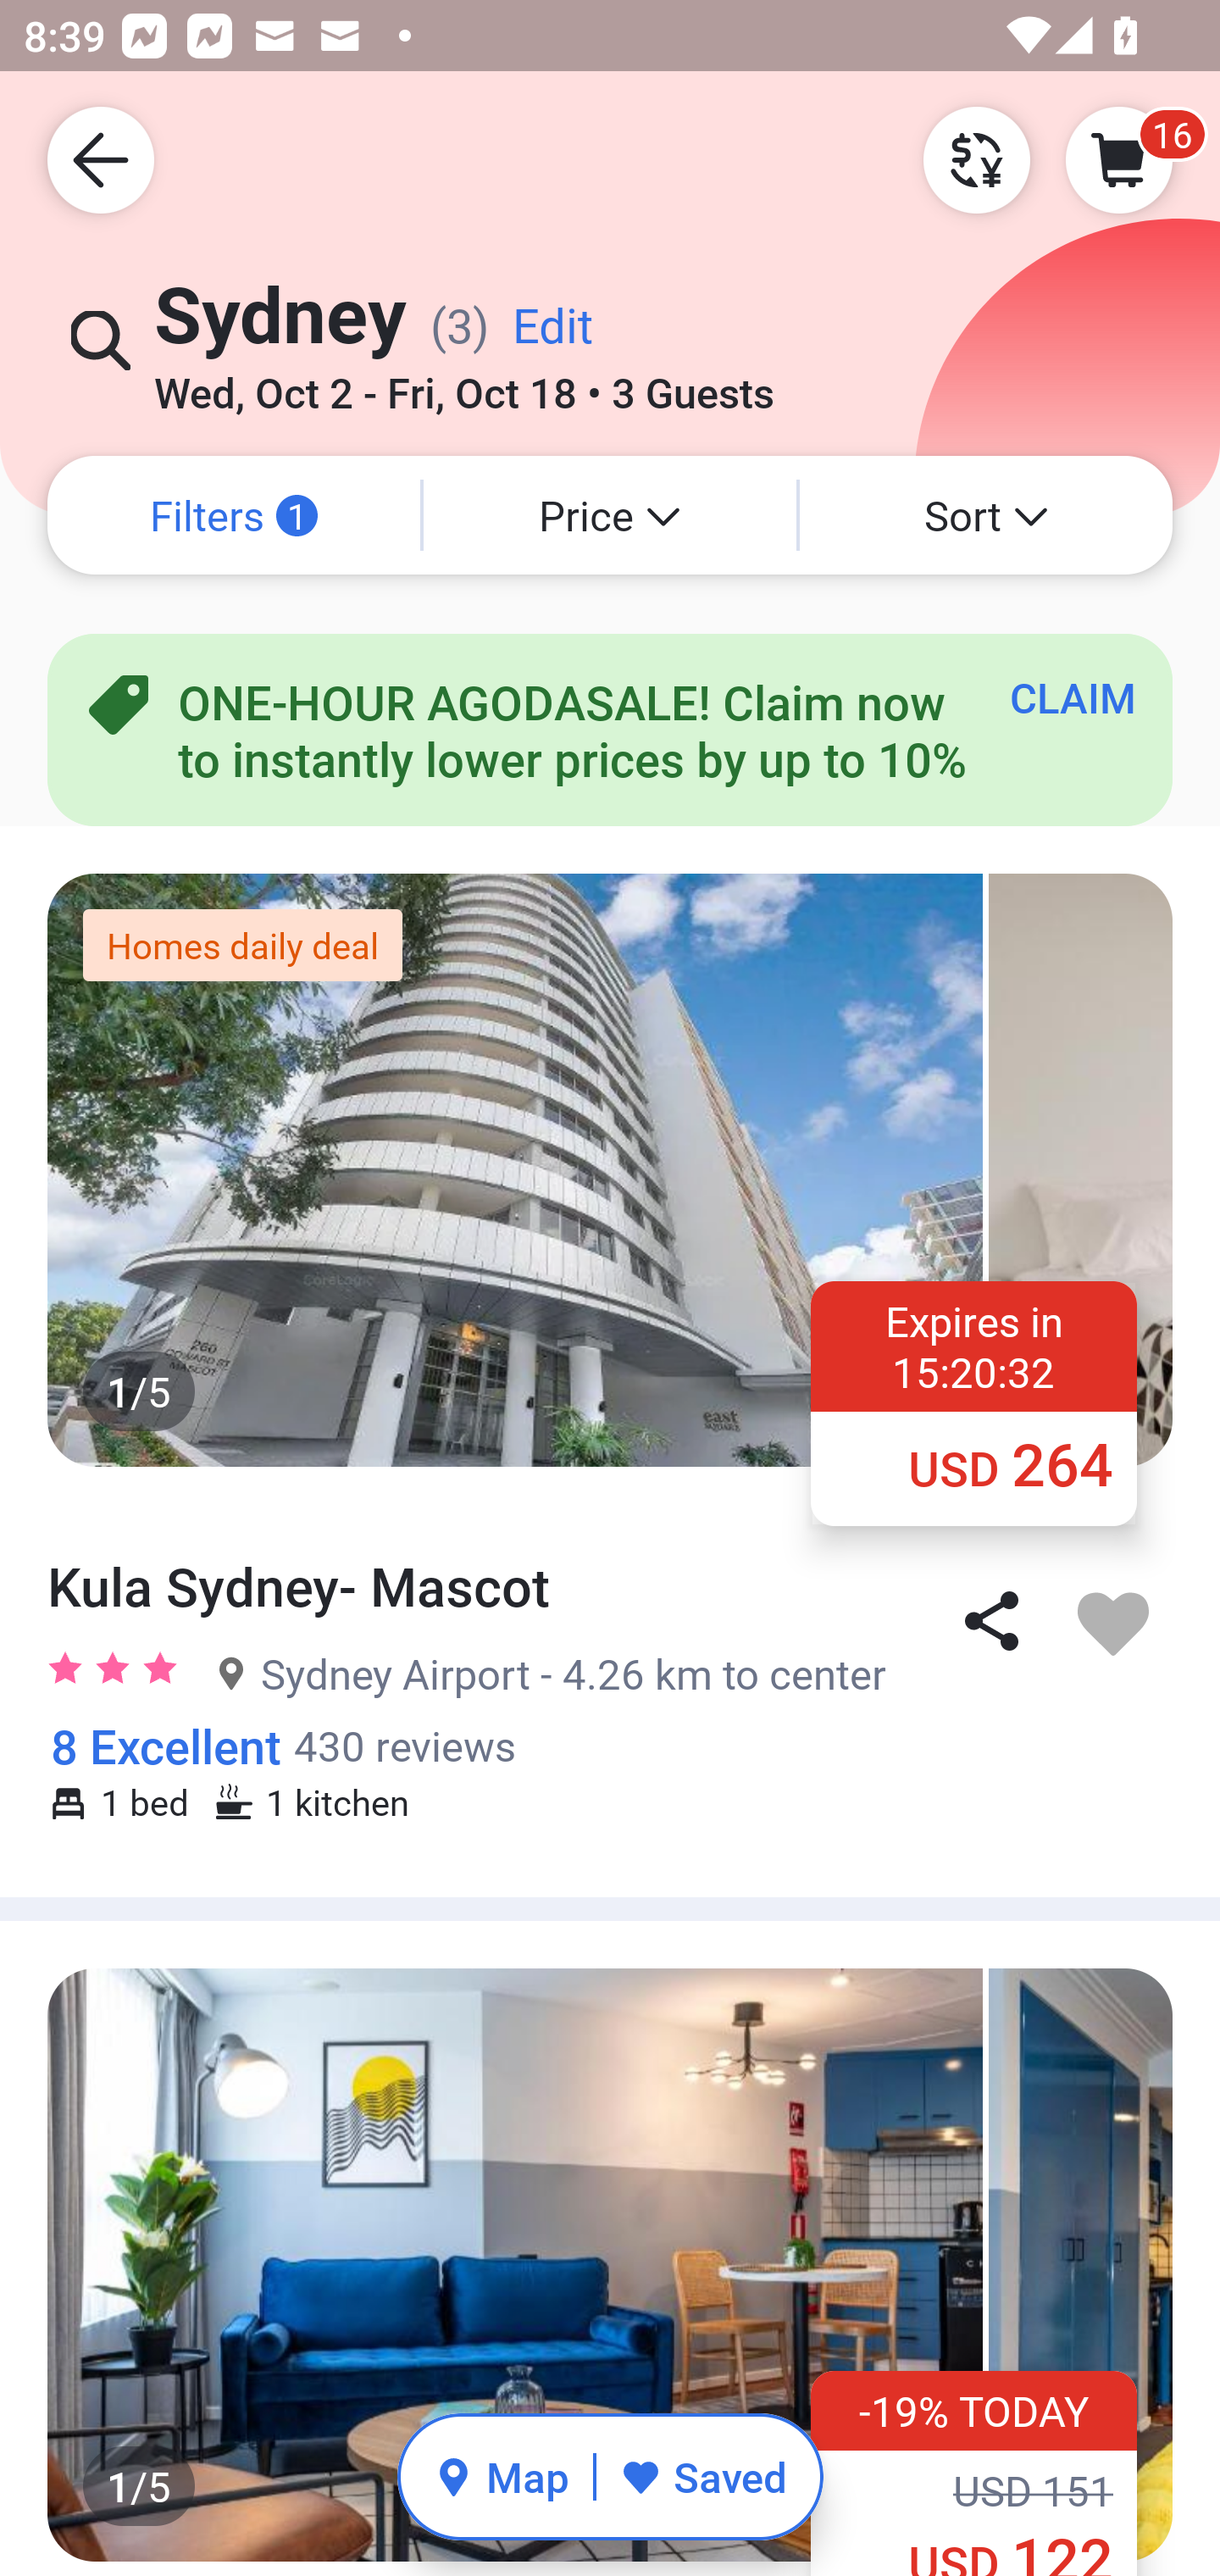 This screenshot has width=1220, height=2576. I want to click on Saved, so click(703, 2476).